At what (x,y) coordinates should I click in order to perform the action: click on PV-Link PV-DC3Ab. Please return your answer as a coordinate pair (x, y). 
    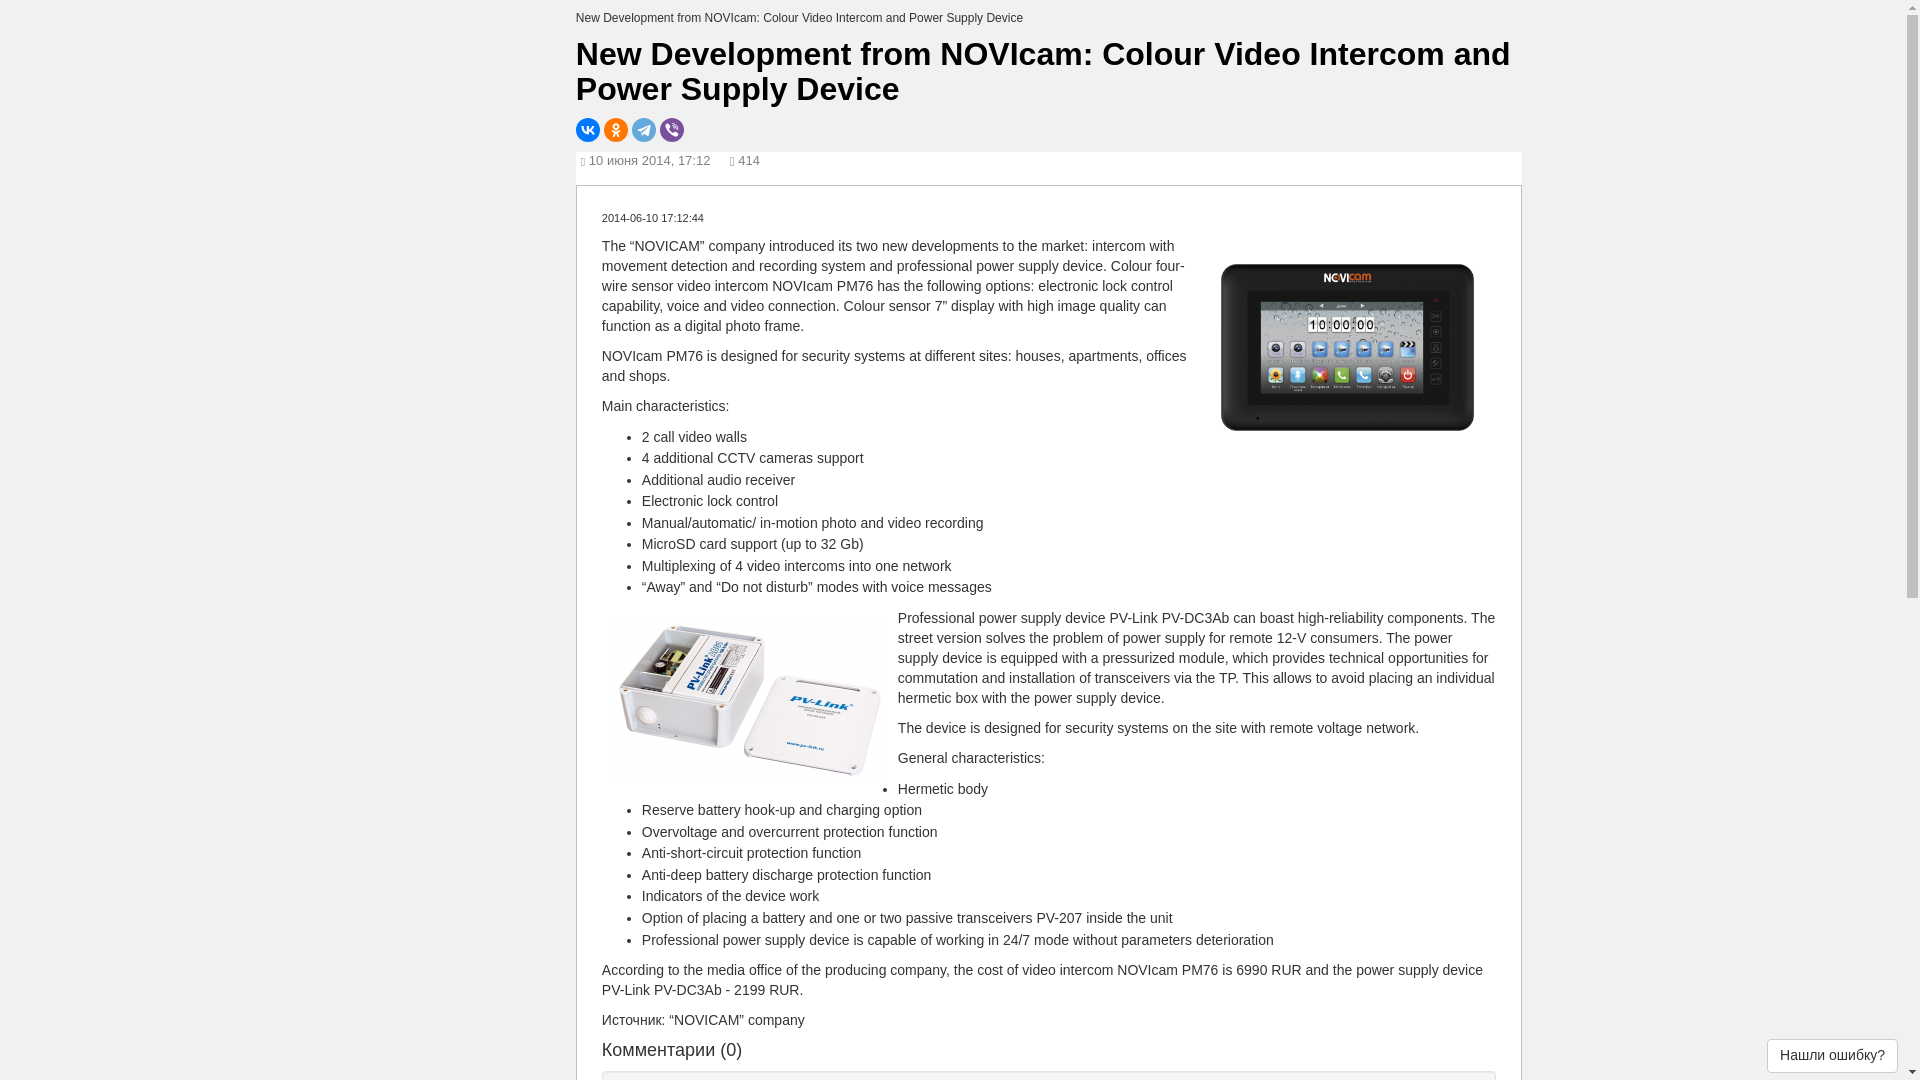
    Looking at the image, I should click on (750, 700).